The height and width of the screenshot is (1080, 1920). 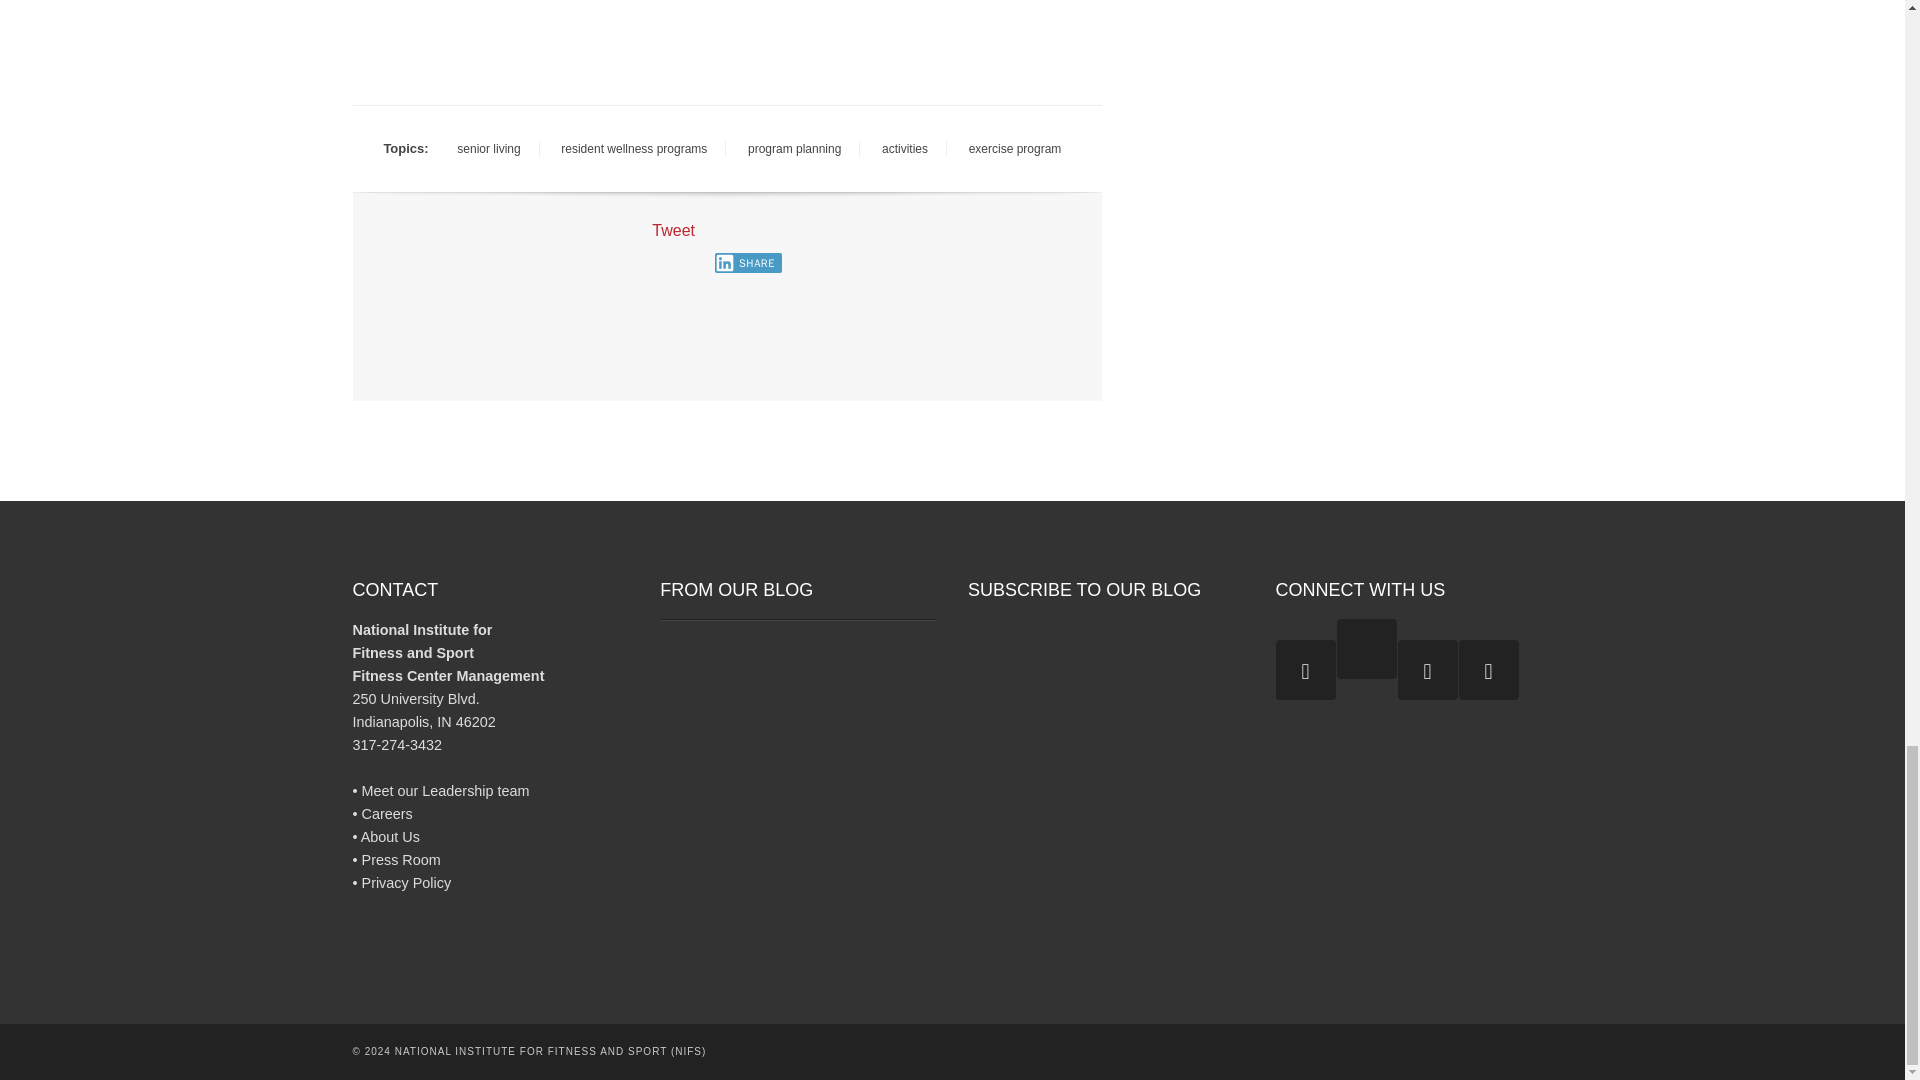 I want to click on Follow us on Facebook, so click(x=1427, y=670).